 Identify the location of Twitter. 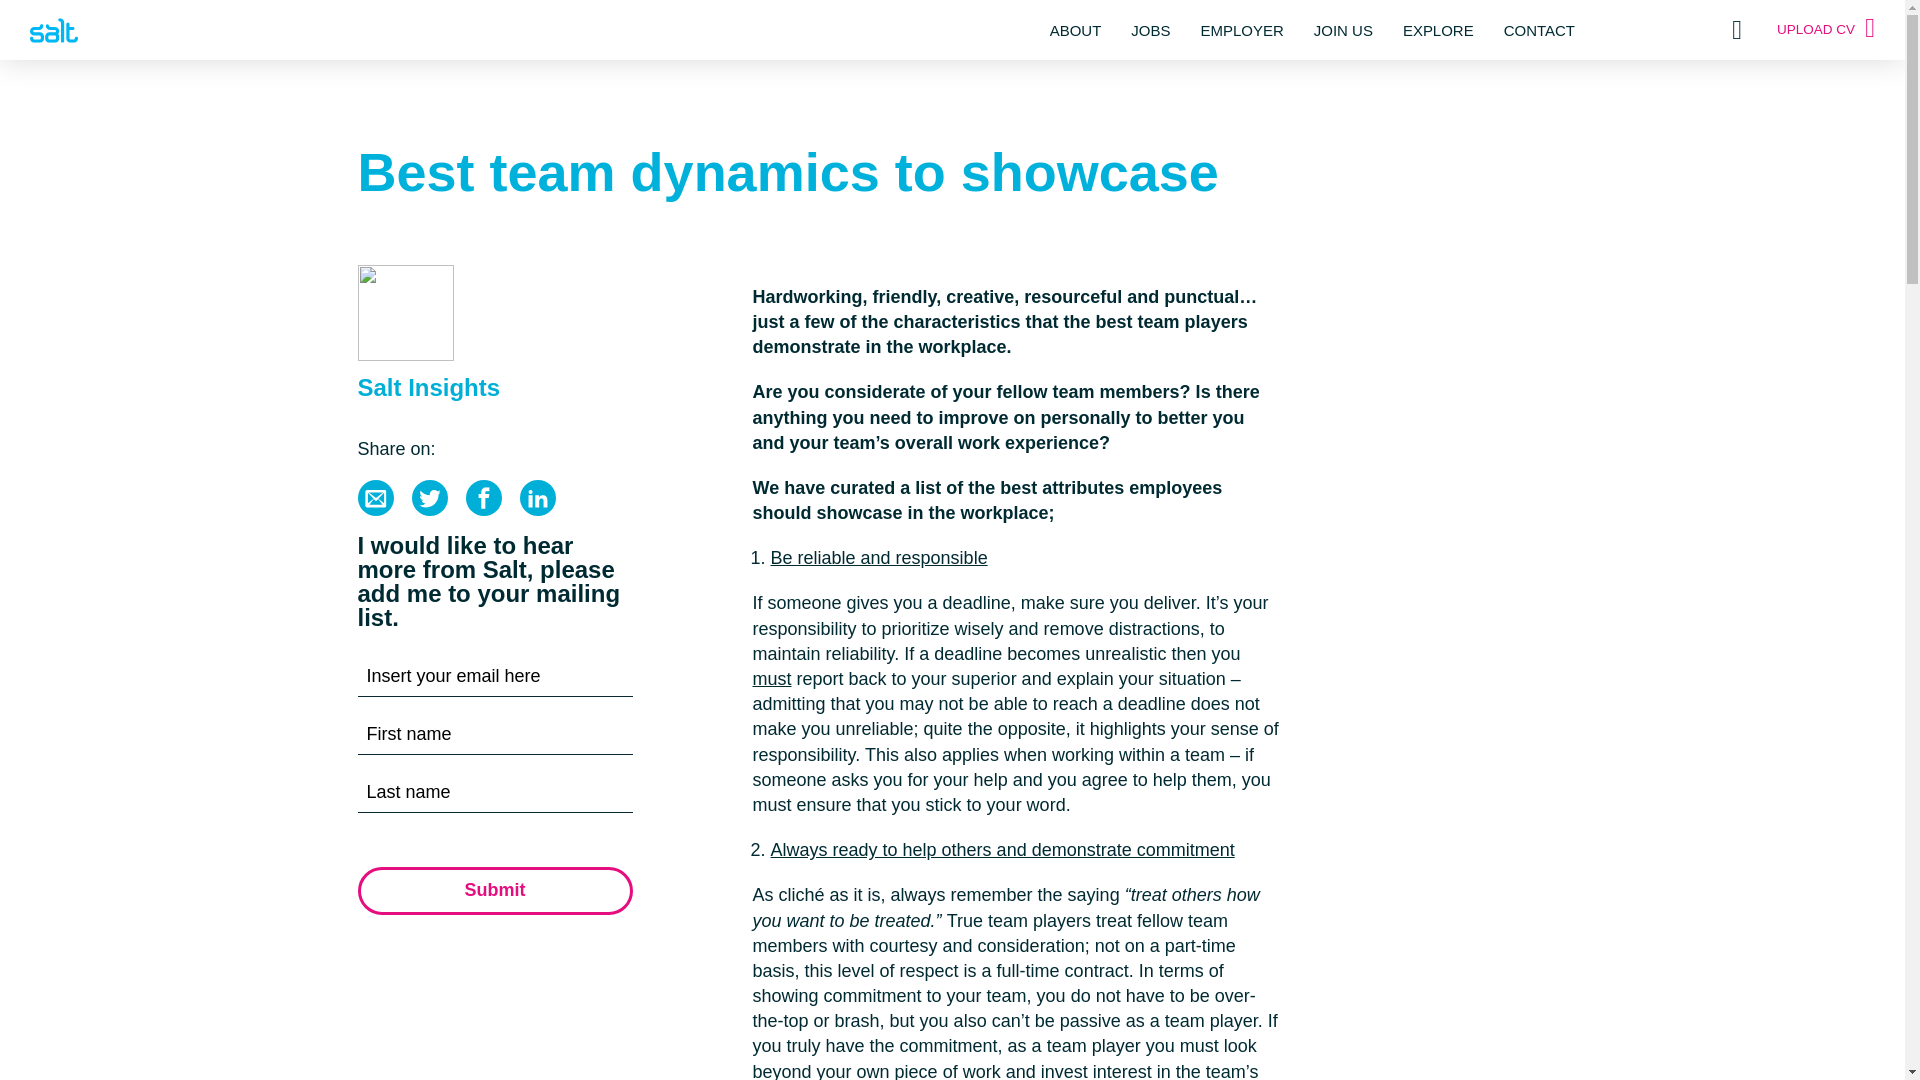
(430, 498).